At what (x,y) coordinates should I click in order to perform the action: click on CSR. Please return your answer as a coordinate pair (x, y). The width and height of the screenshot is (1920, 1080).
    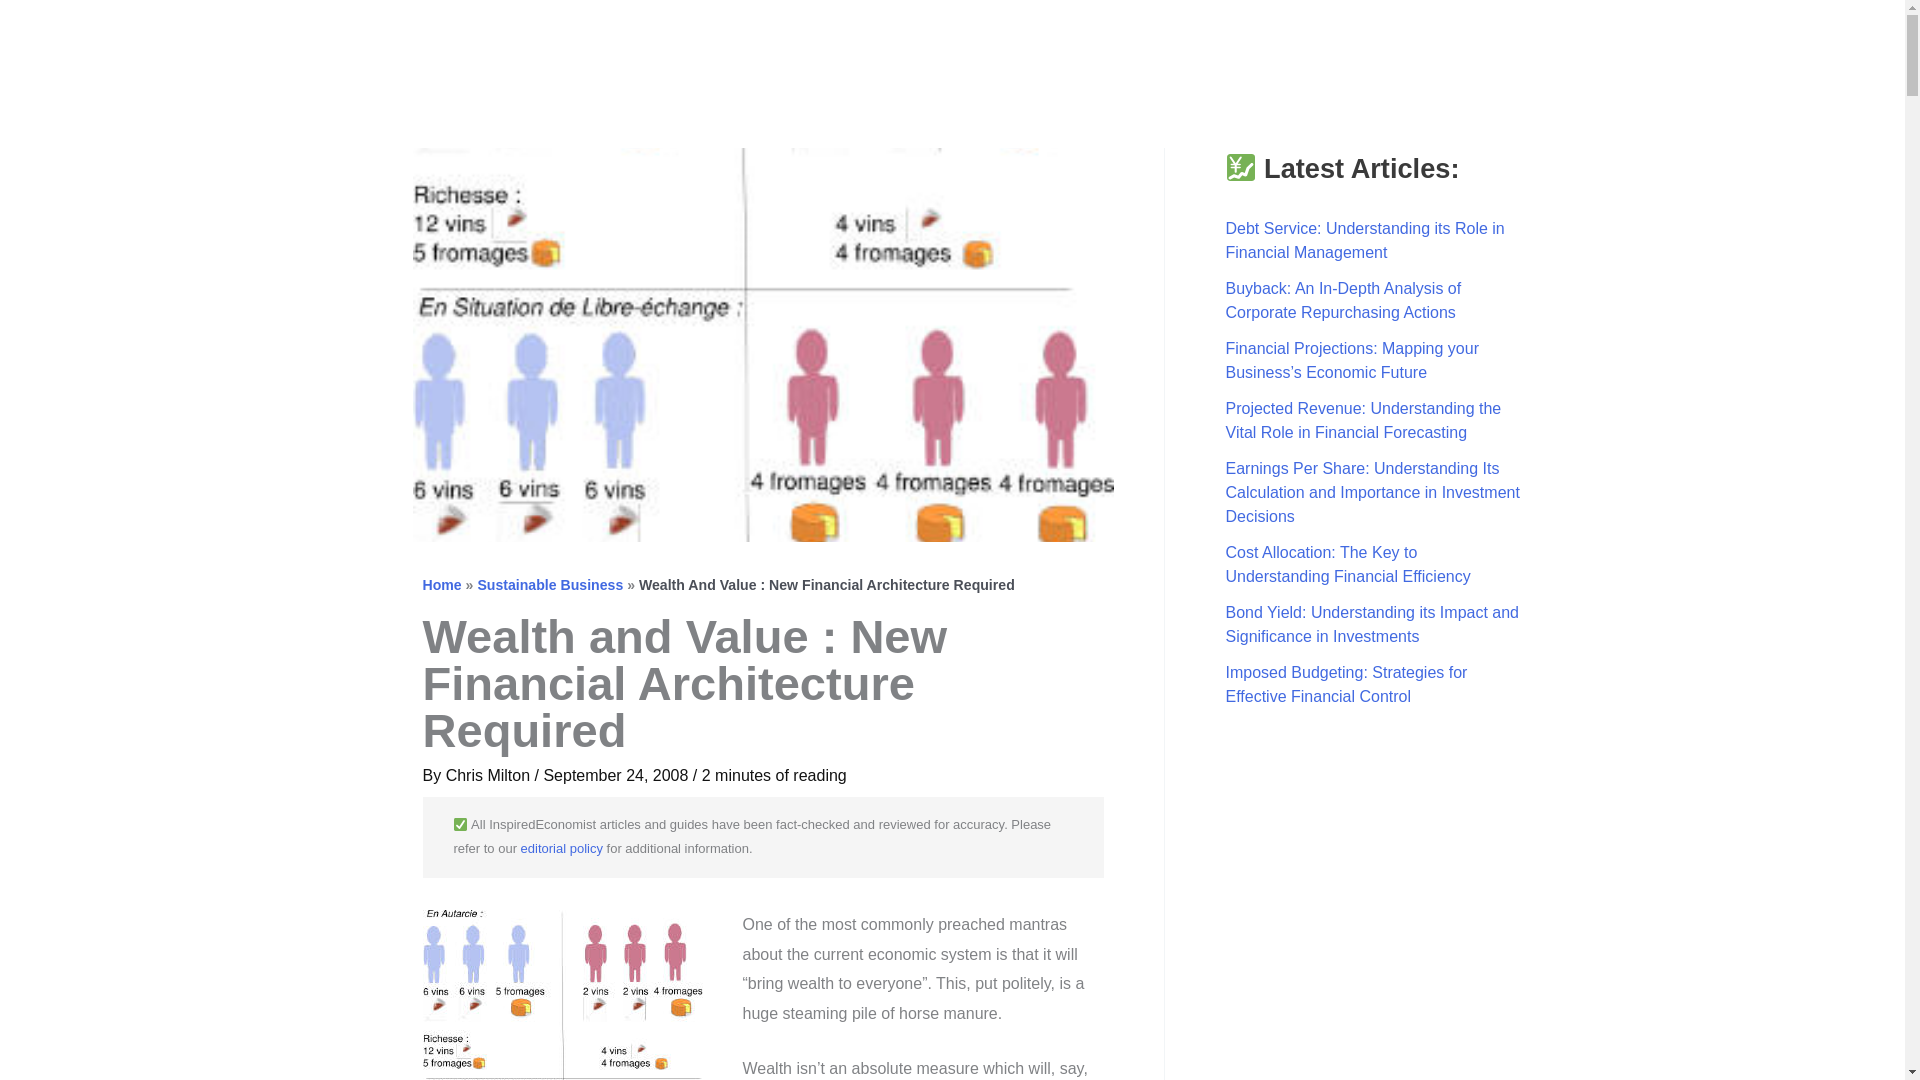
    Looking at the image, I should click on (1687, 41).